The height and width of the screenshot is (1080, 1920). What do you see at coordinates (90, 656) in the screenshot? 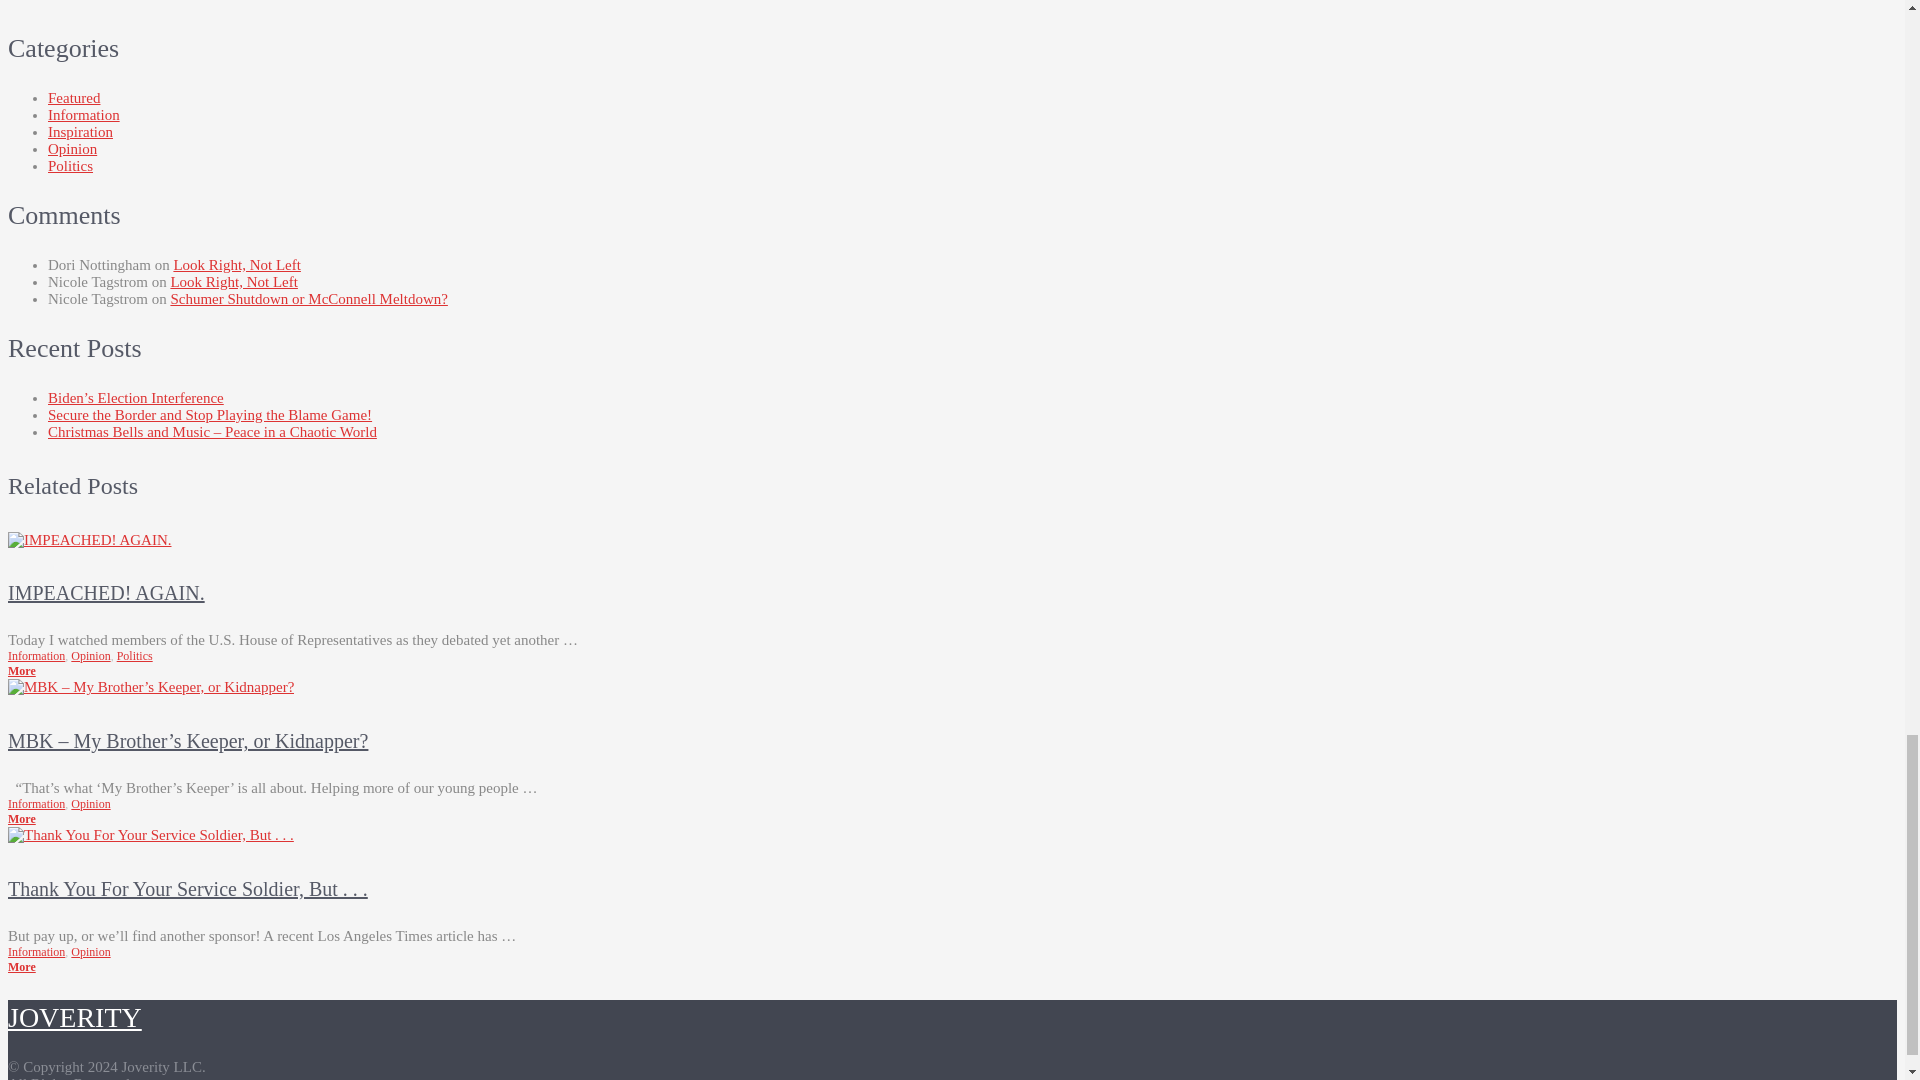
I see `Opinion` at bounding box center [90, 656].